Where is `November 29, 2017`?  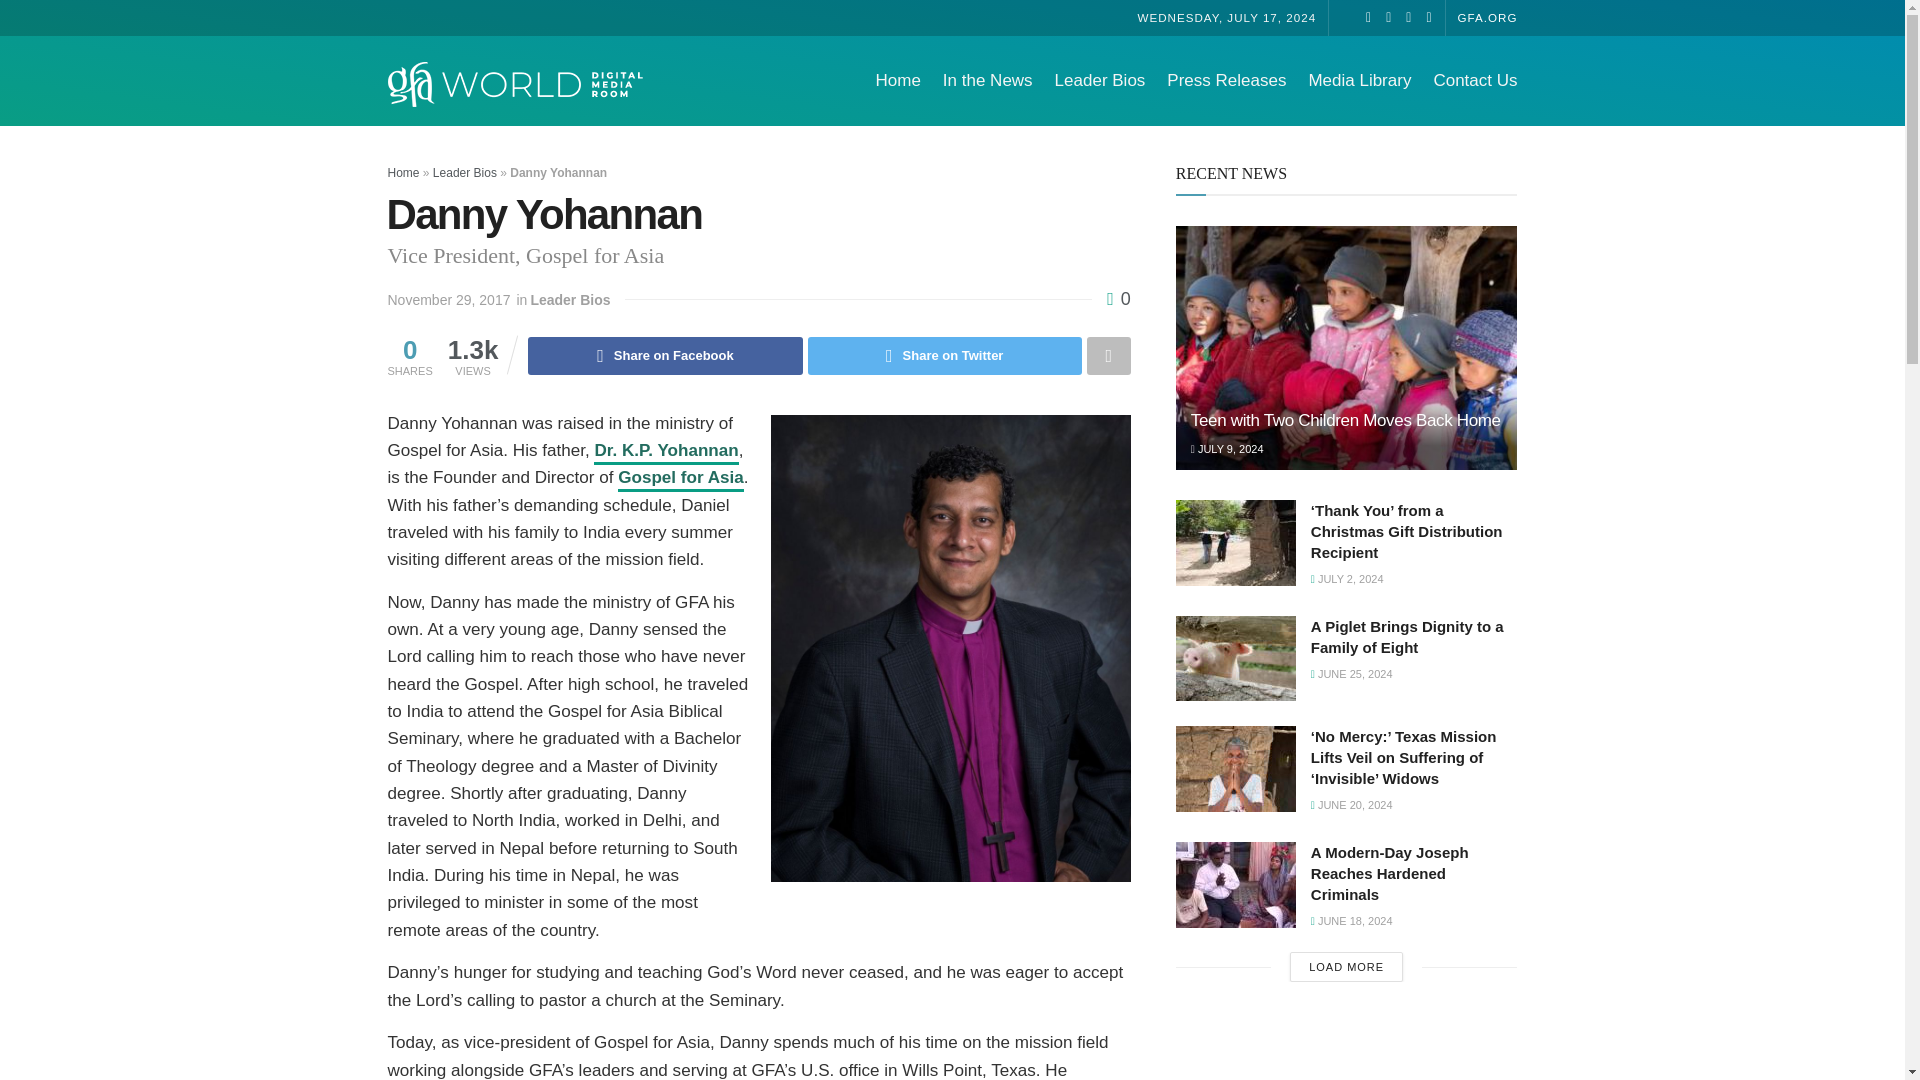
November 29, 2017 is located at coordinates (448, 299).